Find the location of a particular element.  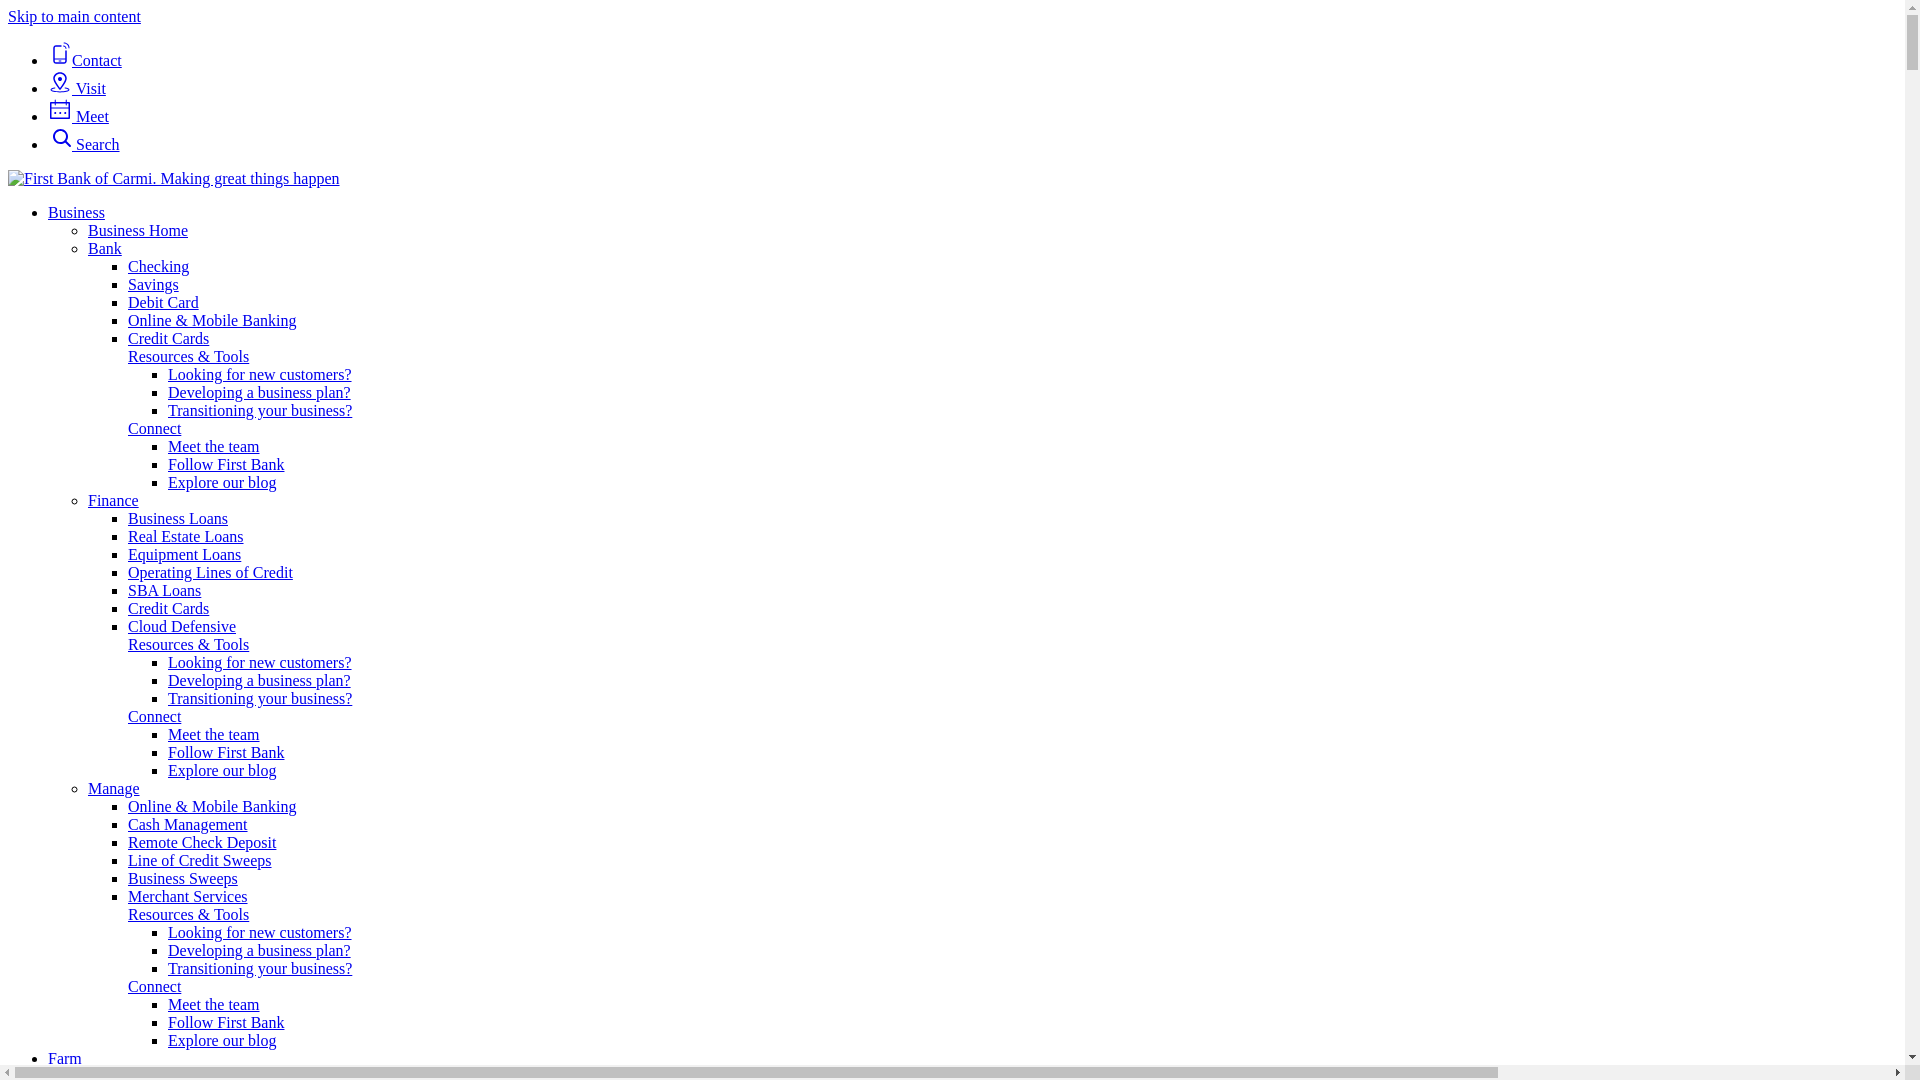

Looking for new customers? is located at coordinates (260, 662).